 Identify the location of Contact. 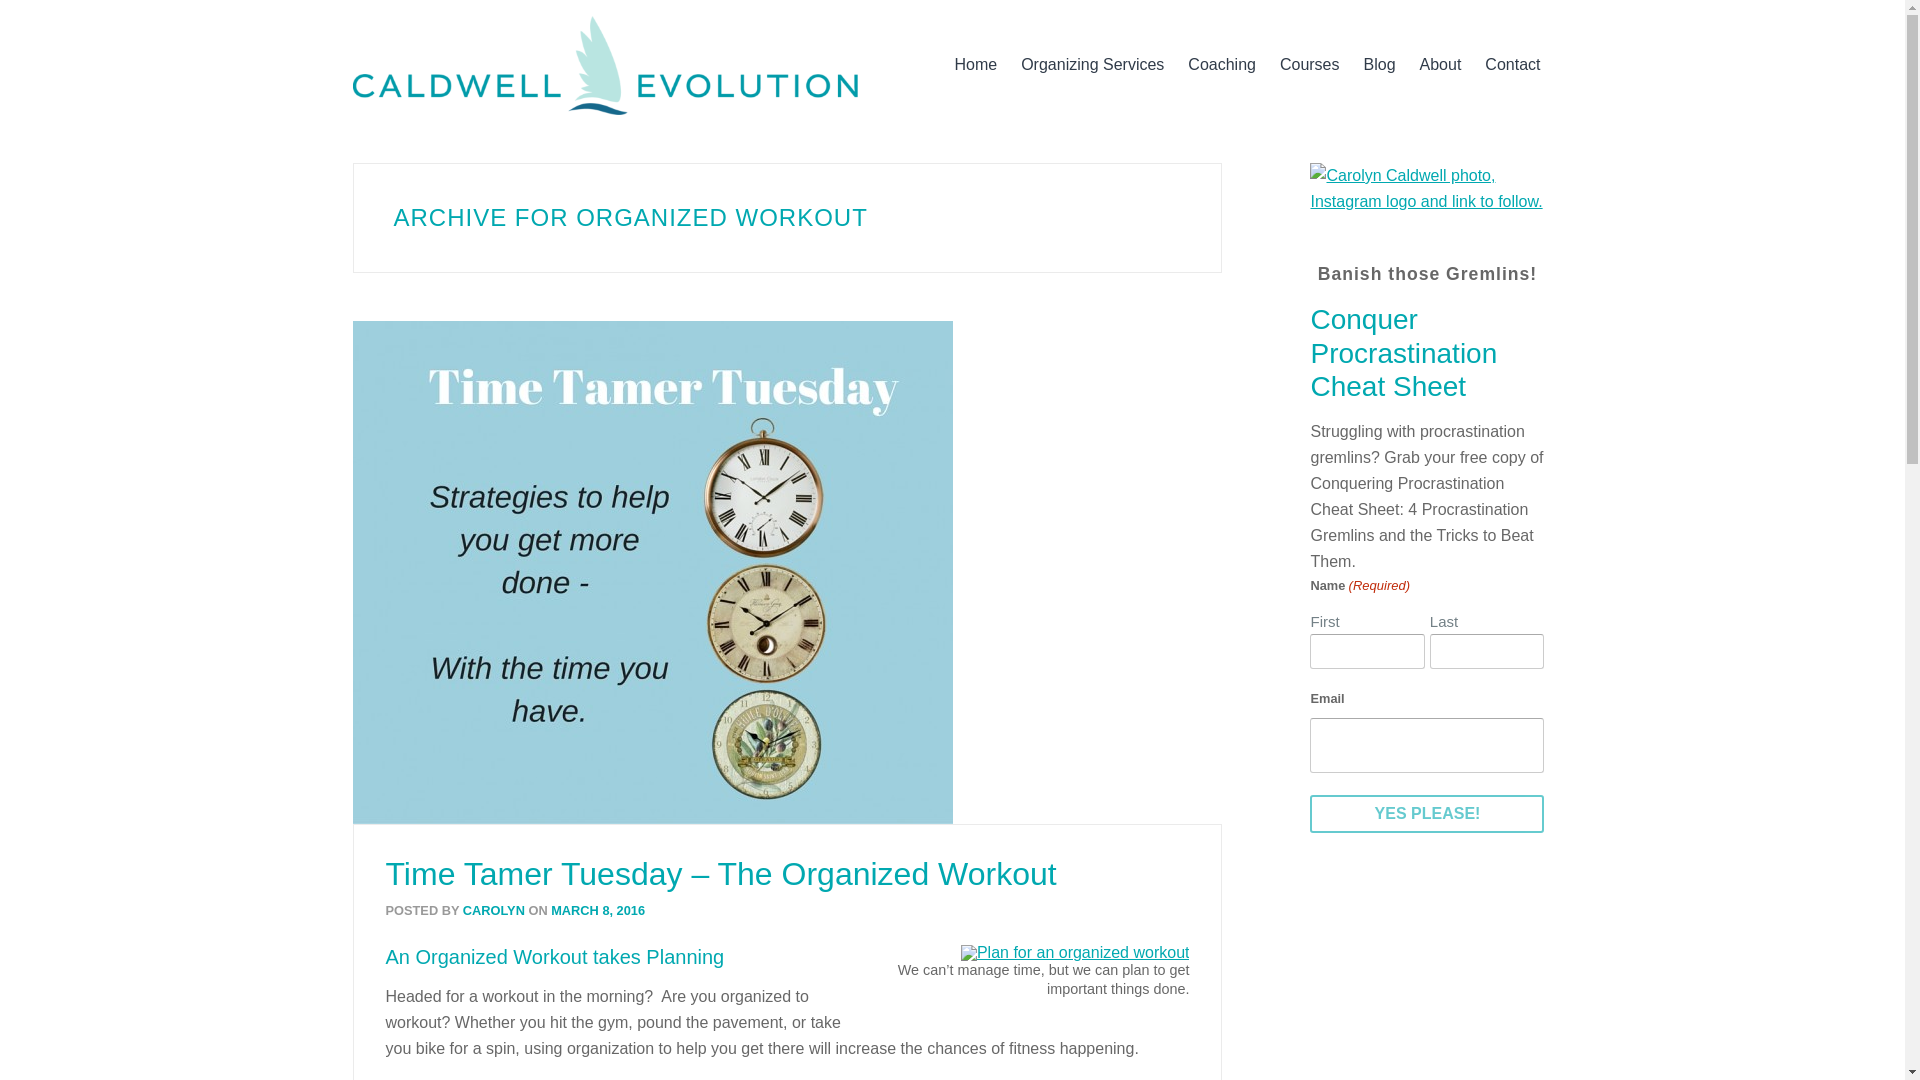
(1512, 65).